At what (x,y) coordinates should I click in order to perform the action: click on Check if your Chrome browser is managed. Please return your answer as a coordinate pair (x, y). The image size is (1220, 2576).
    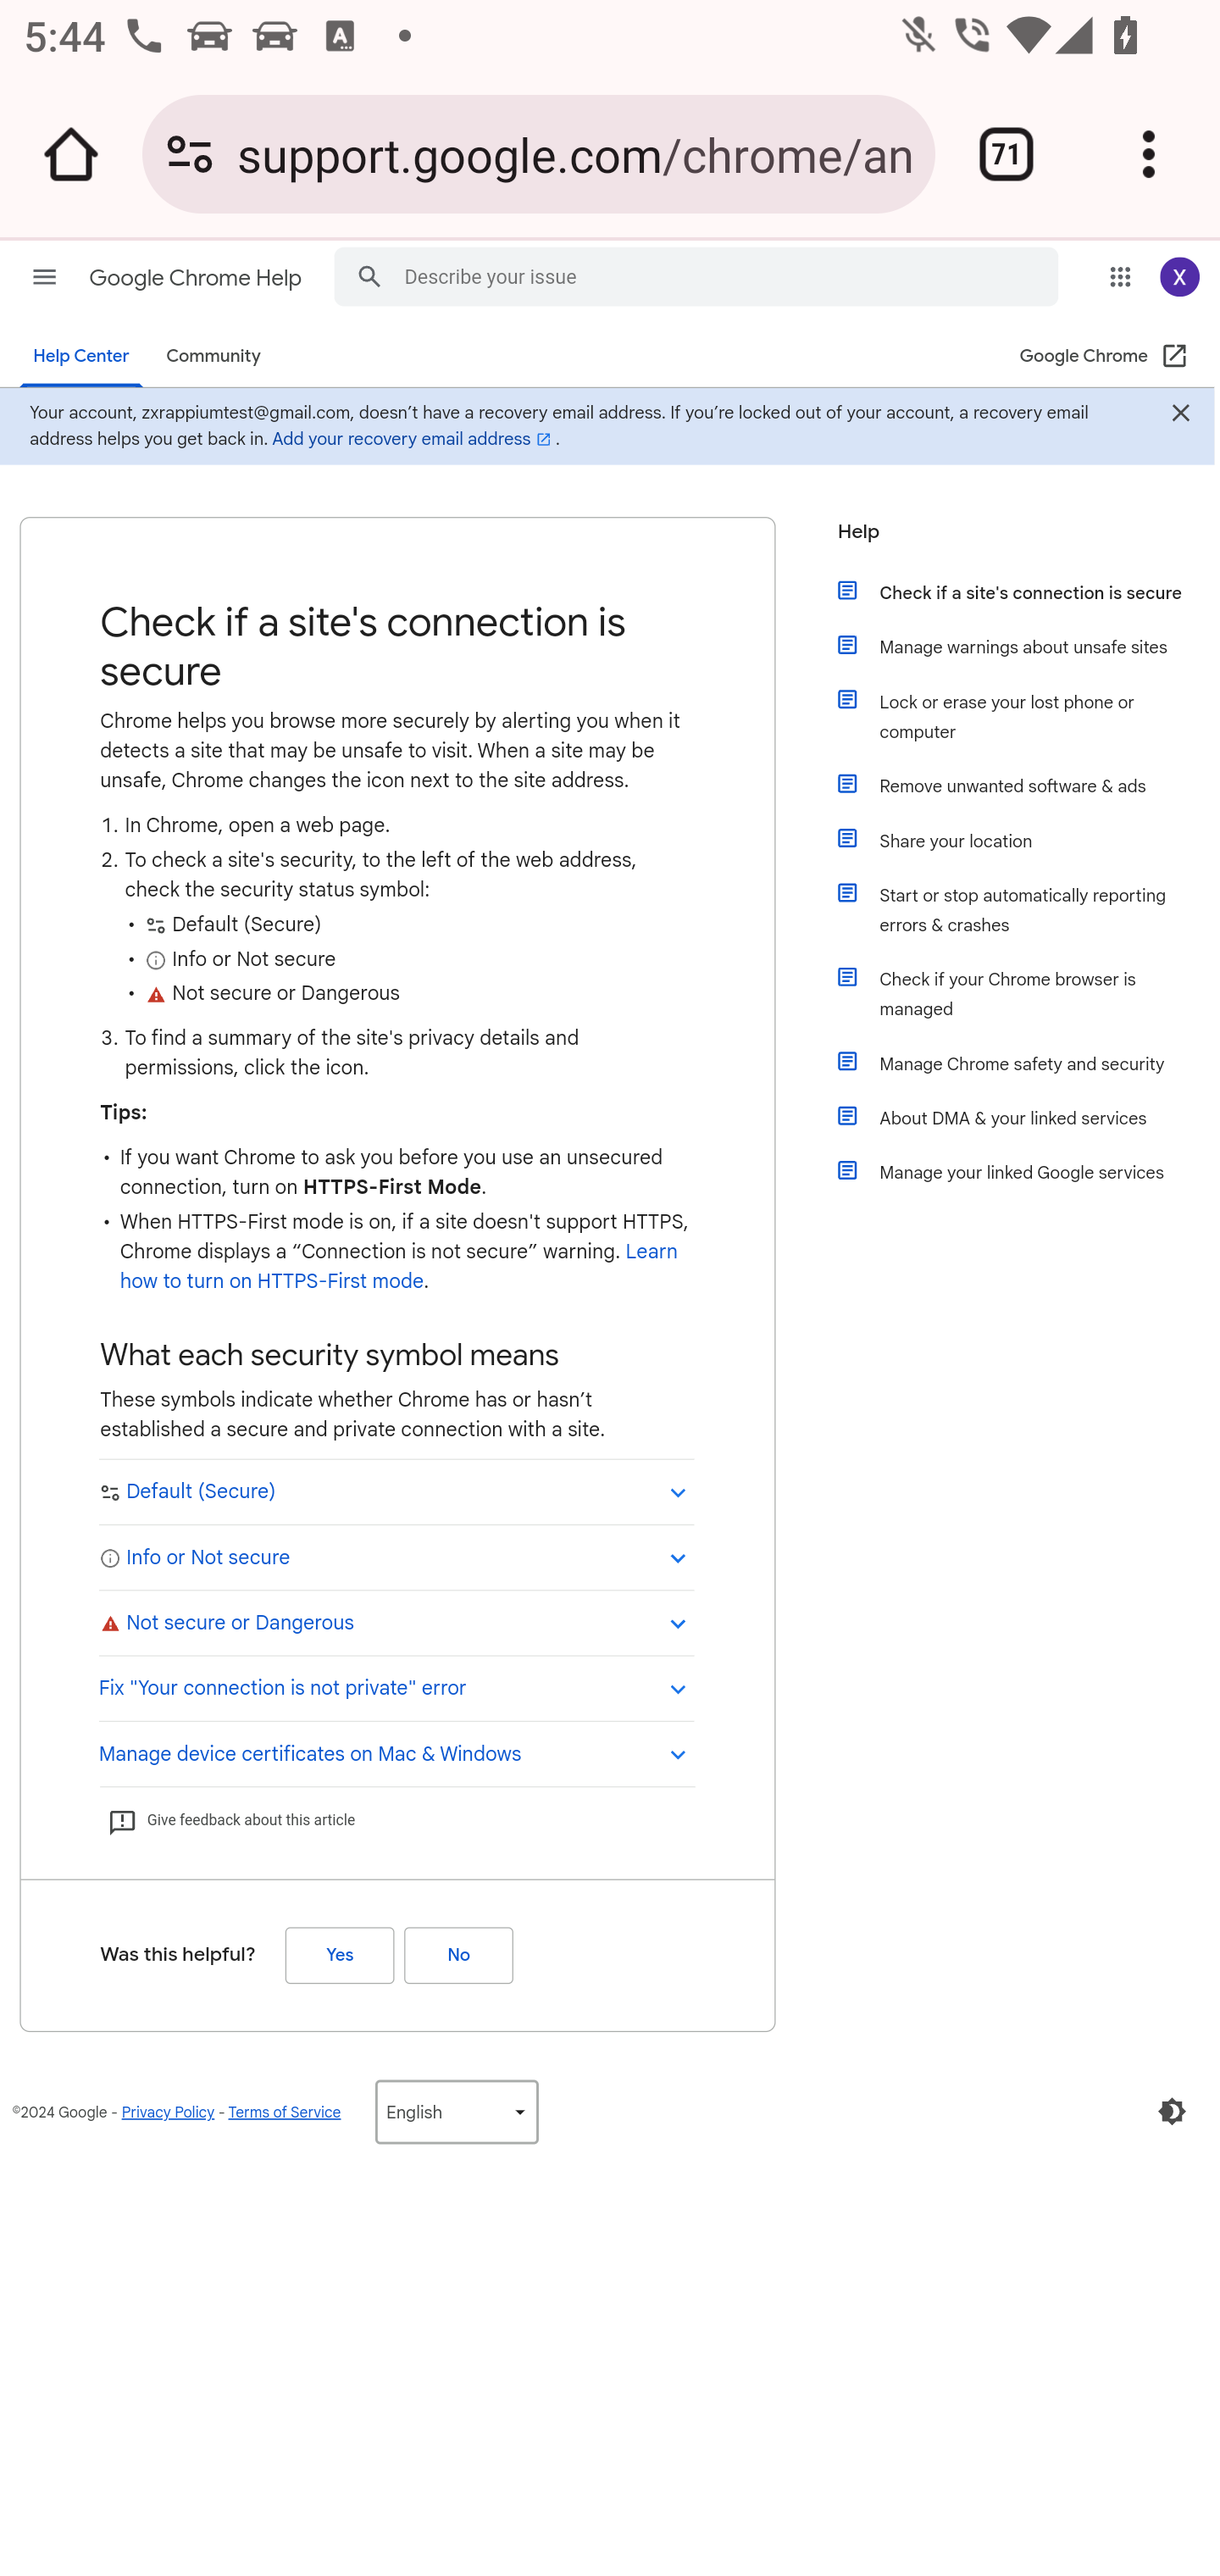
    Looking at the image, I should click on (1029, 994).